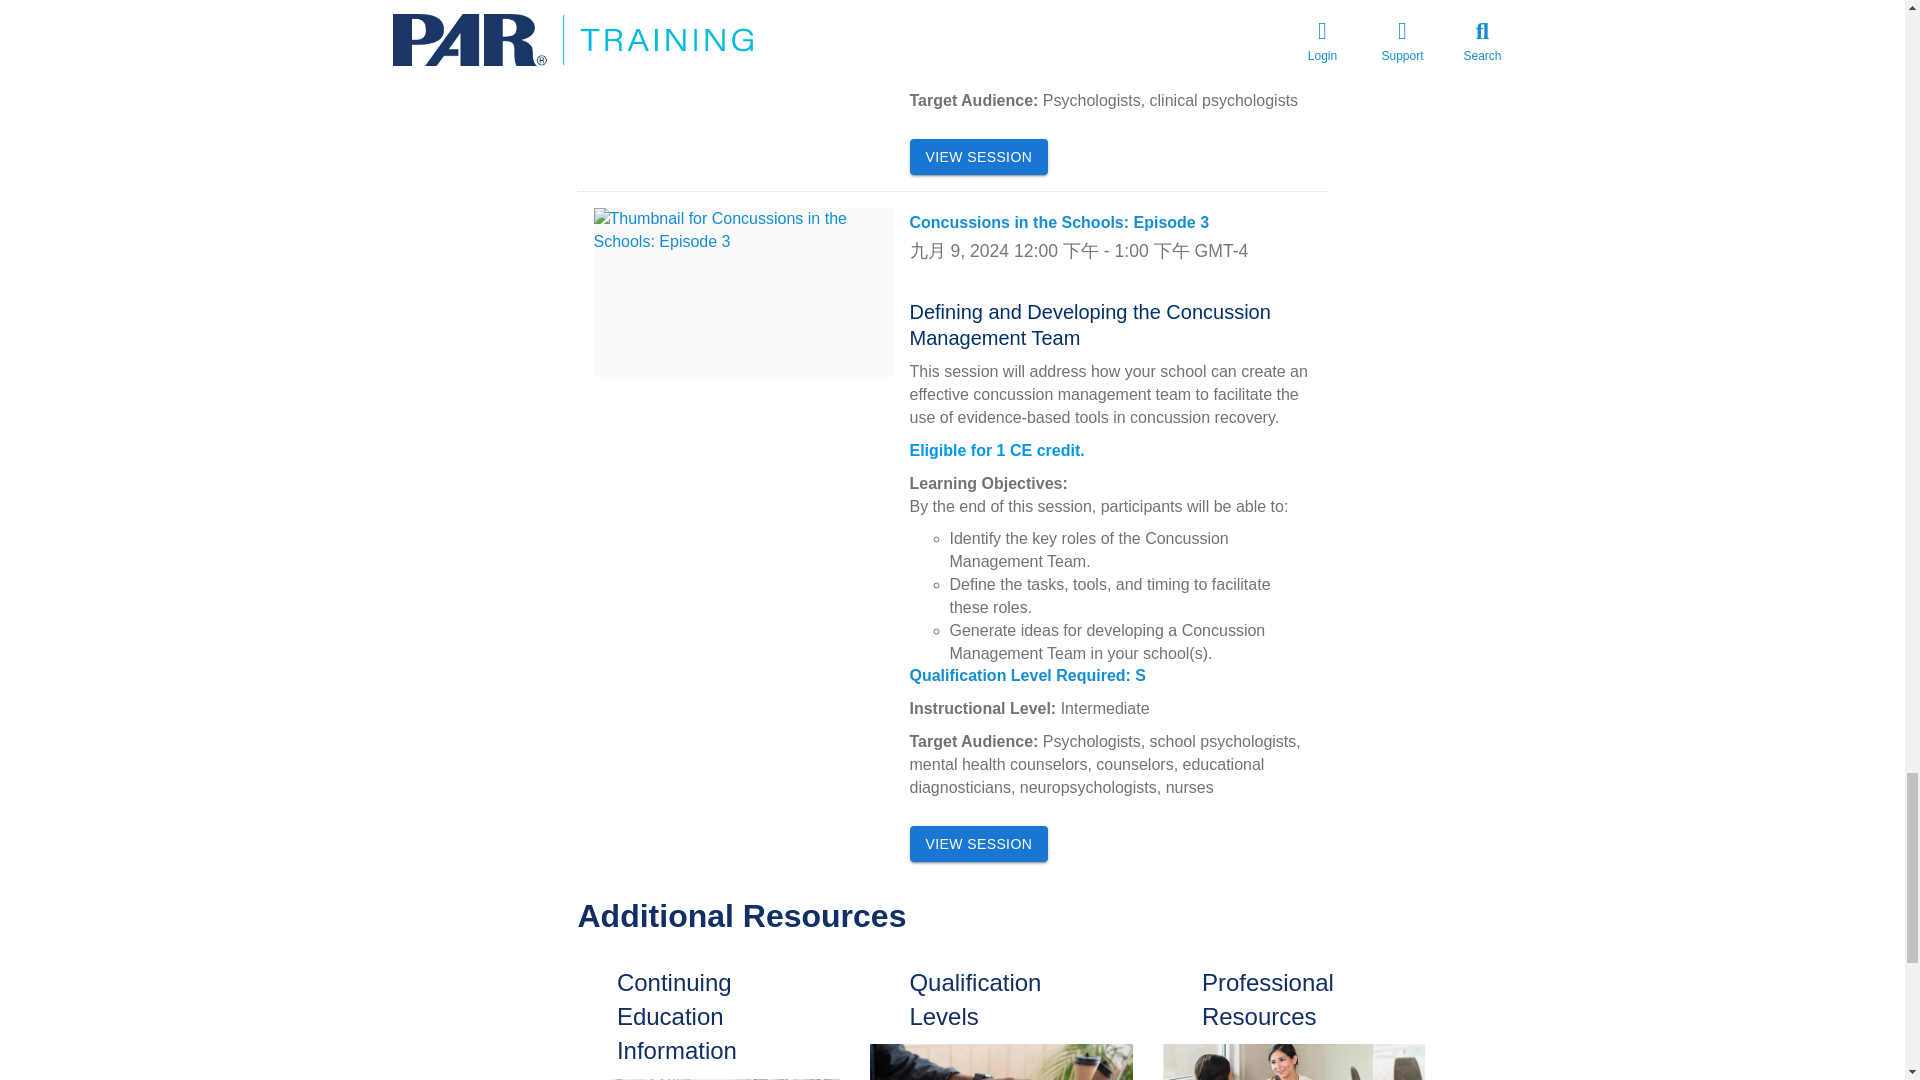  I want to click on VIEW SESSION, so click(979, 844).